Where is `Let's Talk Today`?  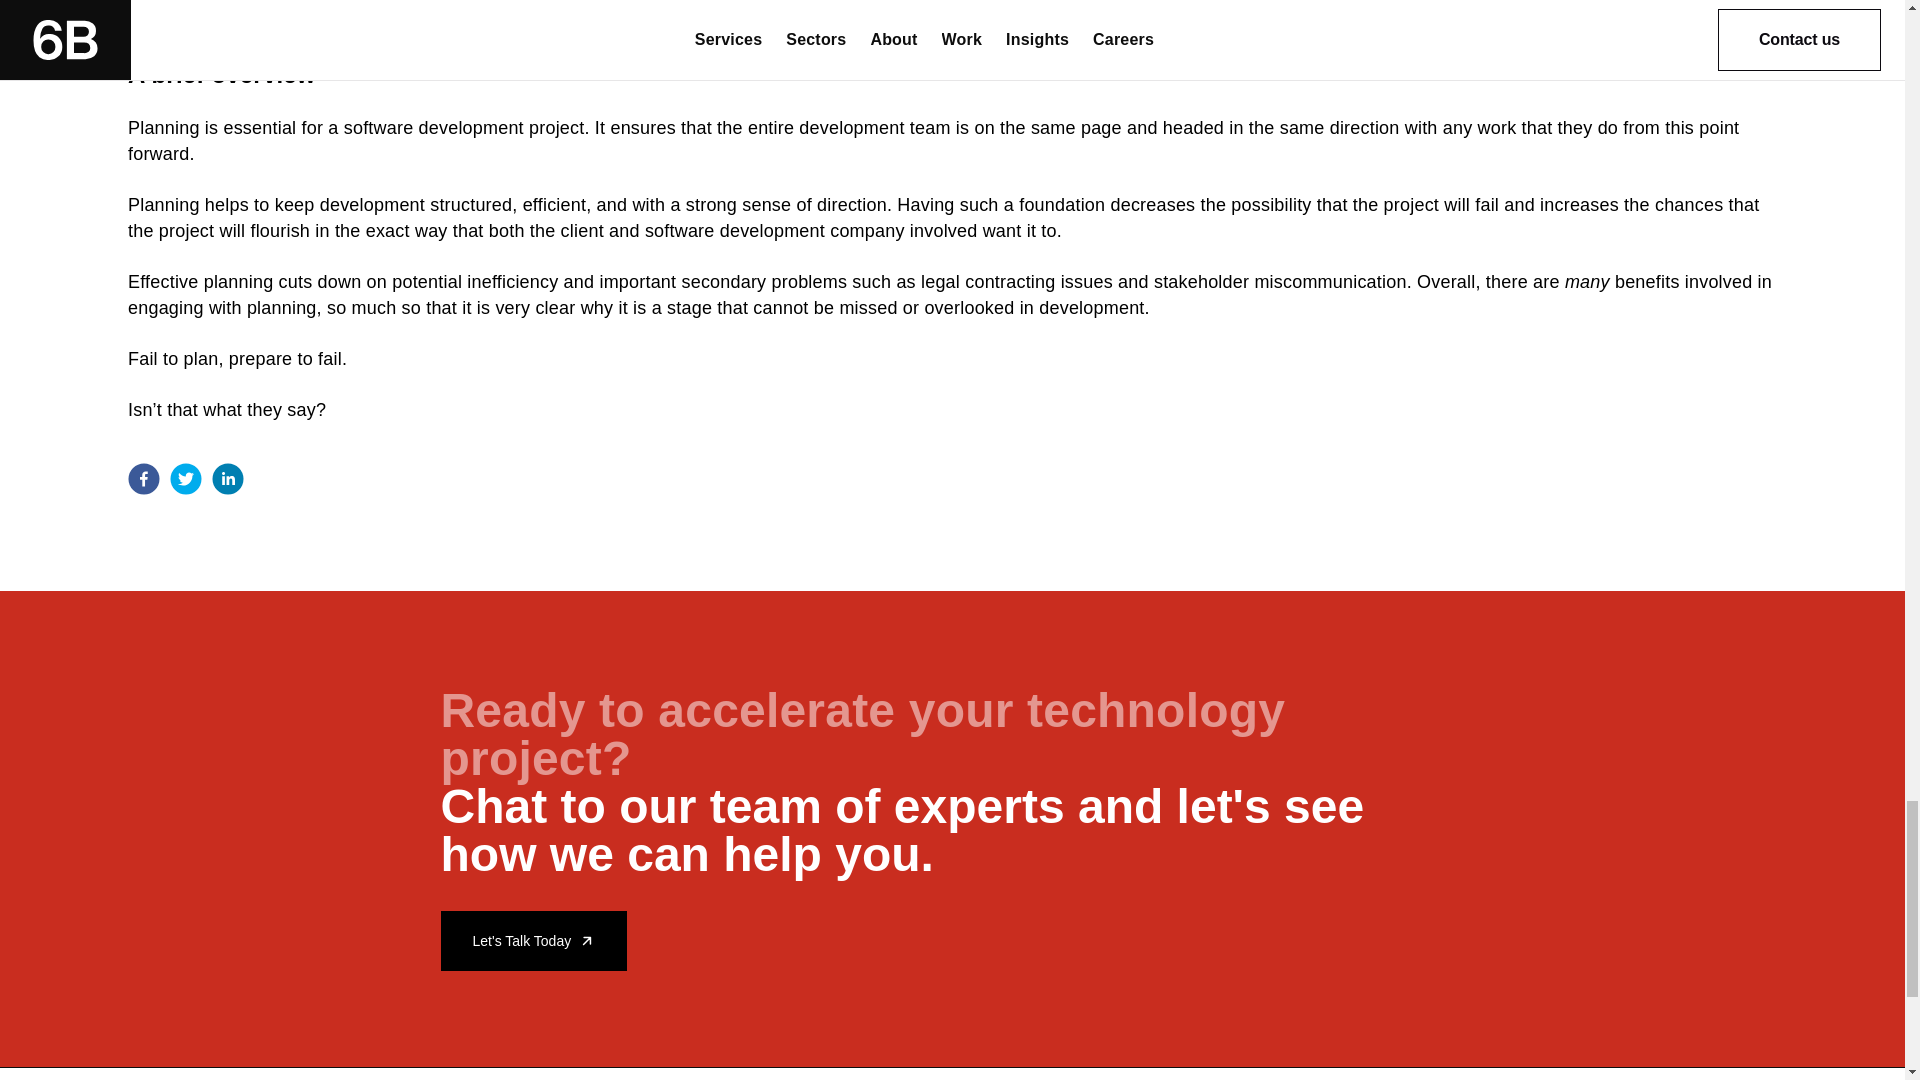
Let's Talk Today is located at coordinates (533, 940).